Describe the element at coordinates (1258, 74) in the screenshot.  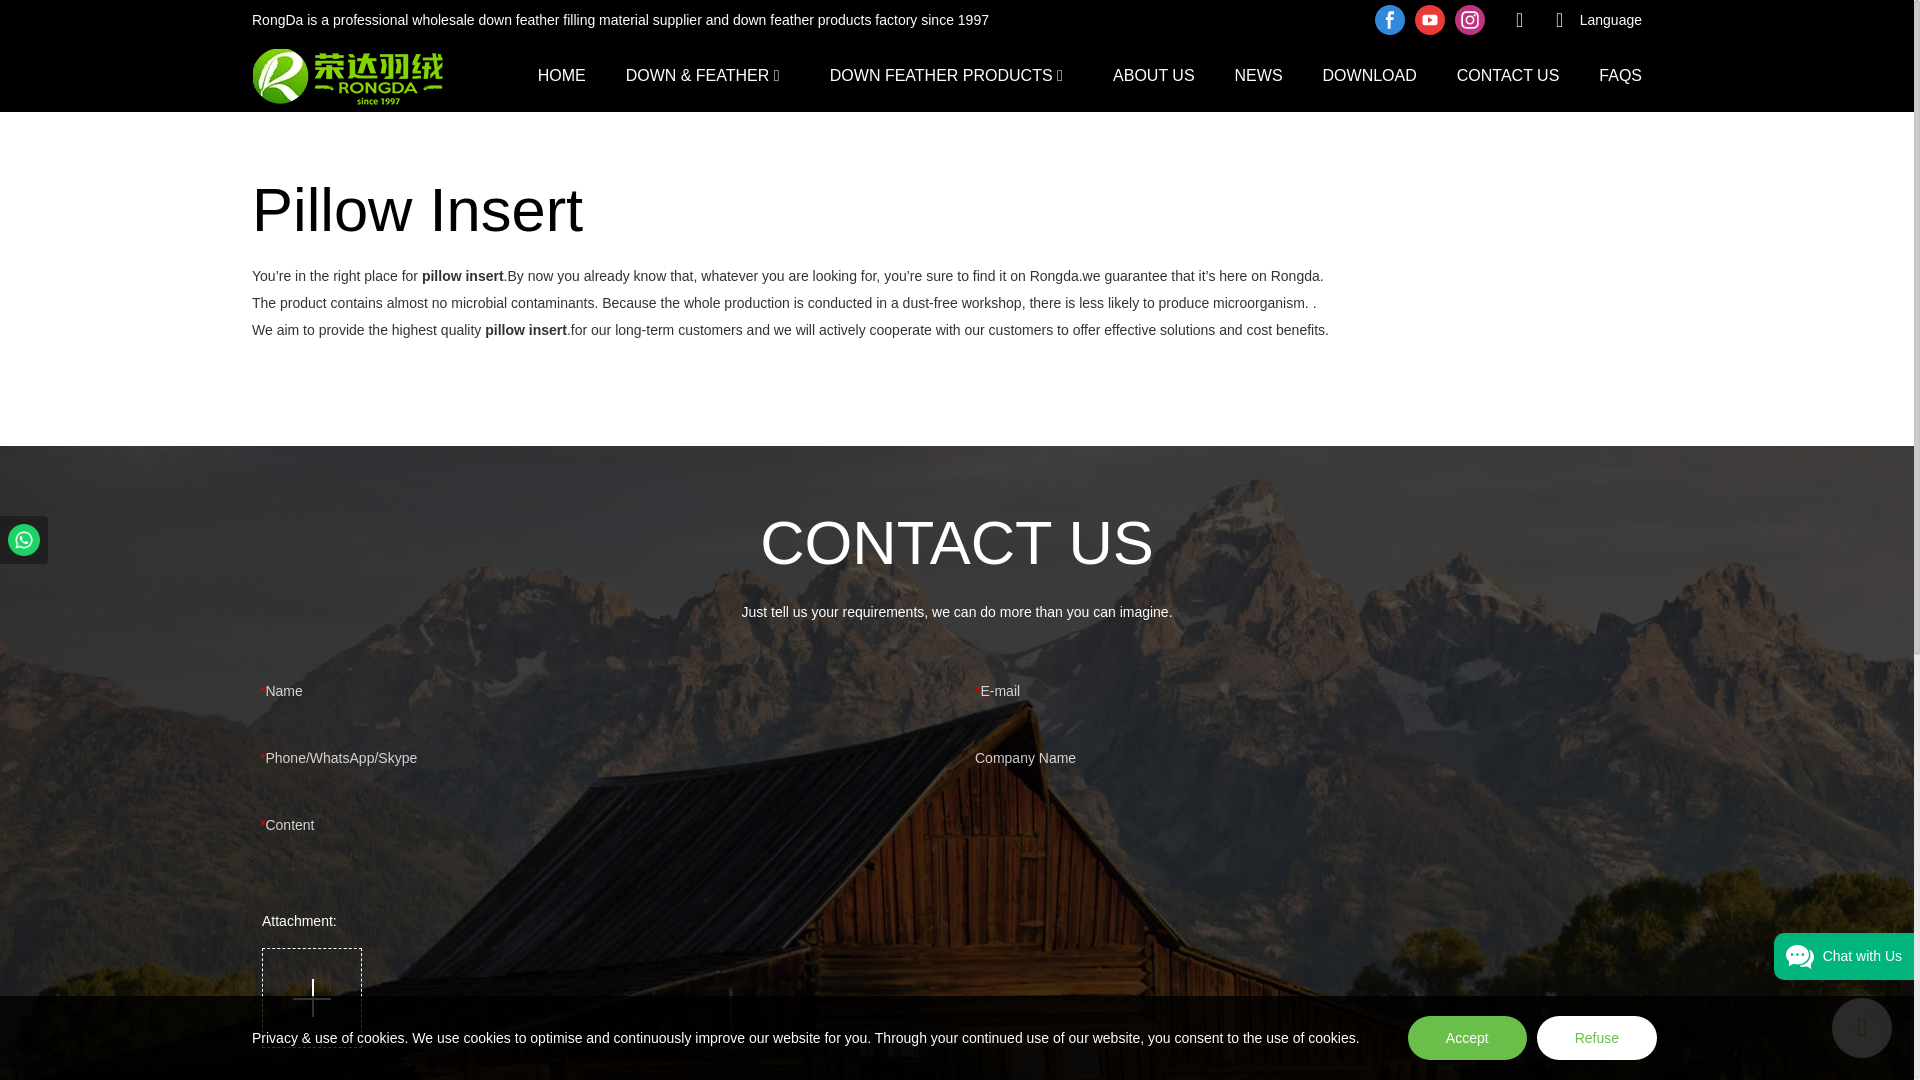
I see `NEWS` at that location.